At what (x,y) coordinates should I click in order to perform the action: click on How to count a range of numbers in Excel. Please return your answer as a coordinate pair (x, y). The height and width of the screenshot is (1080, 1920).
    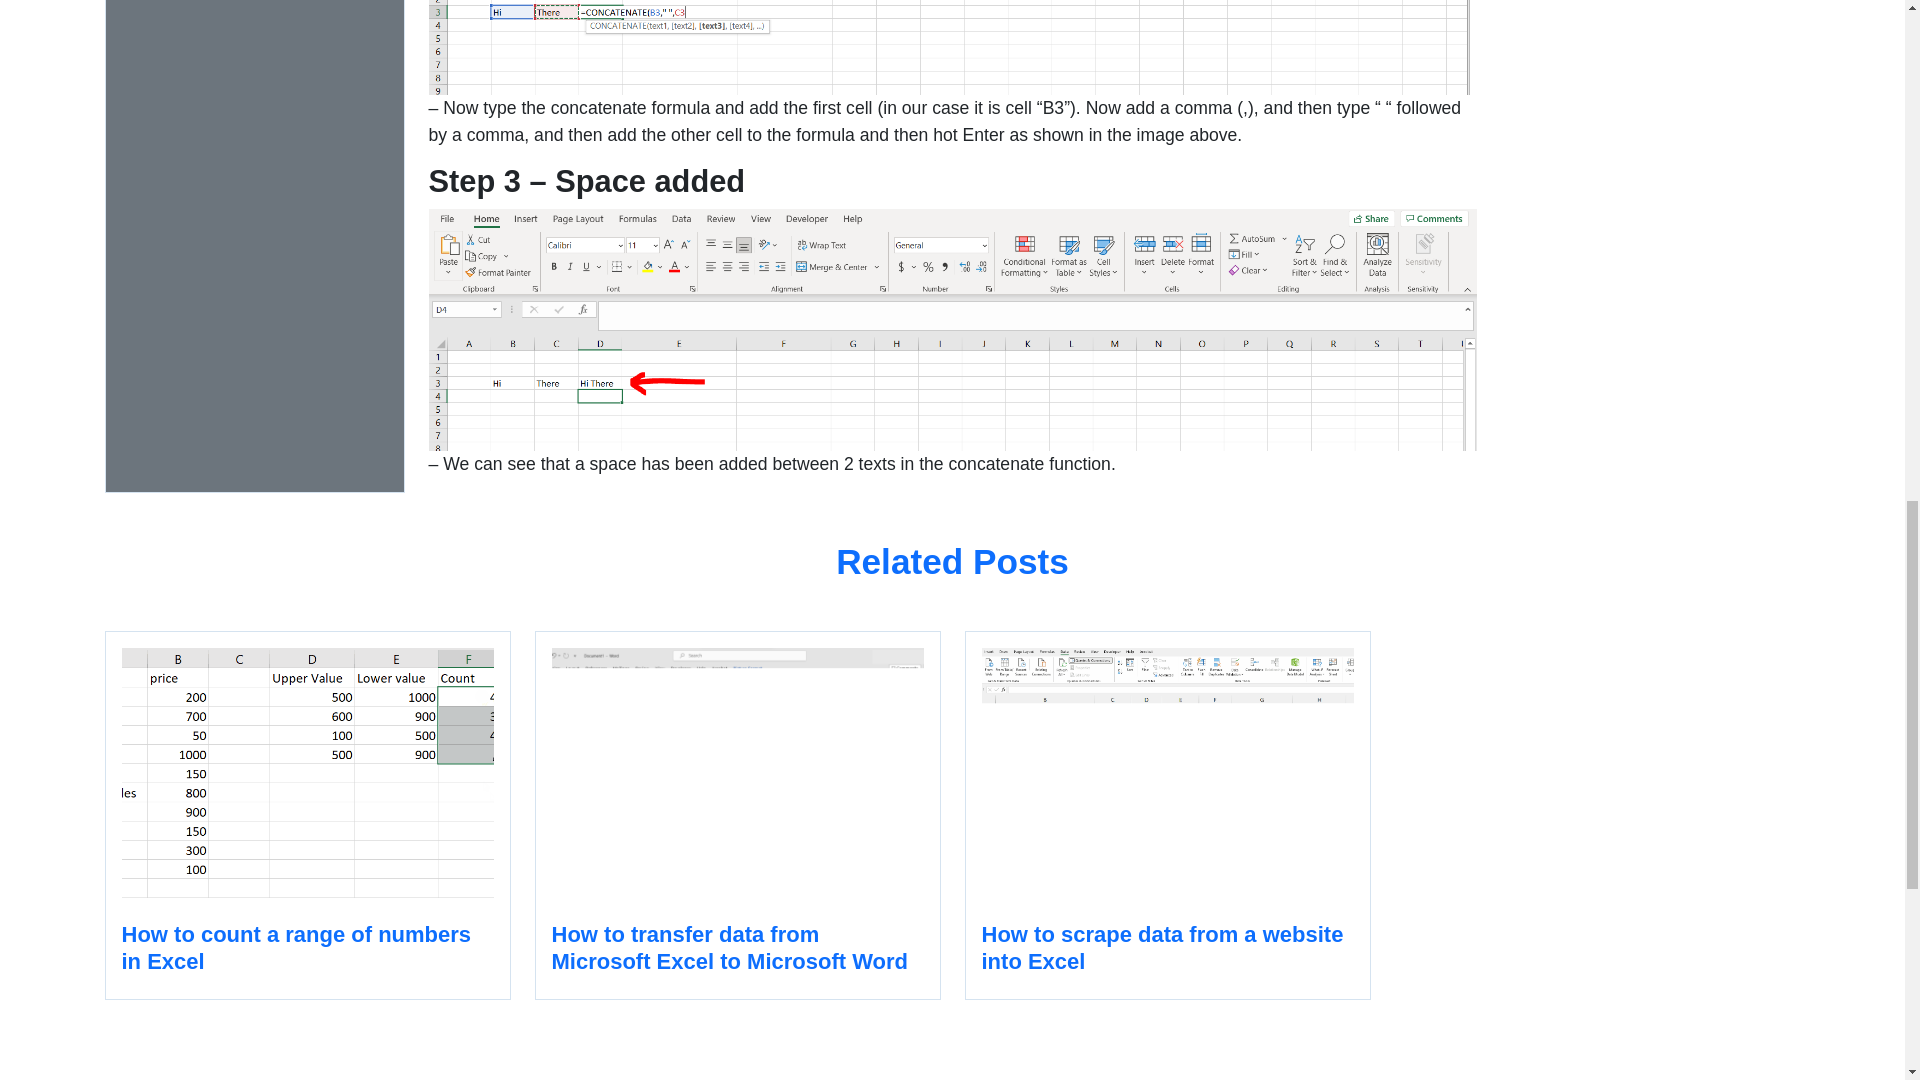
    Looking at the image, I should click on (306, 815).